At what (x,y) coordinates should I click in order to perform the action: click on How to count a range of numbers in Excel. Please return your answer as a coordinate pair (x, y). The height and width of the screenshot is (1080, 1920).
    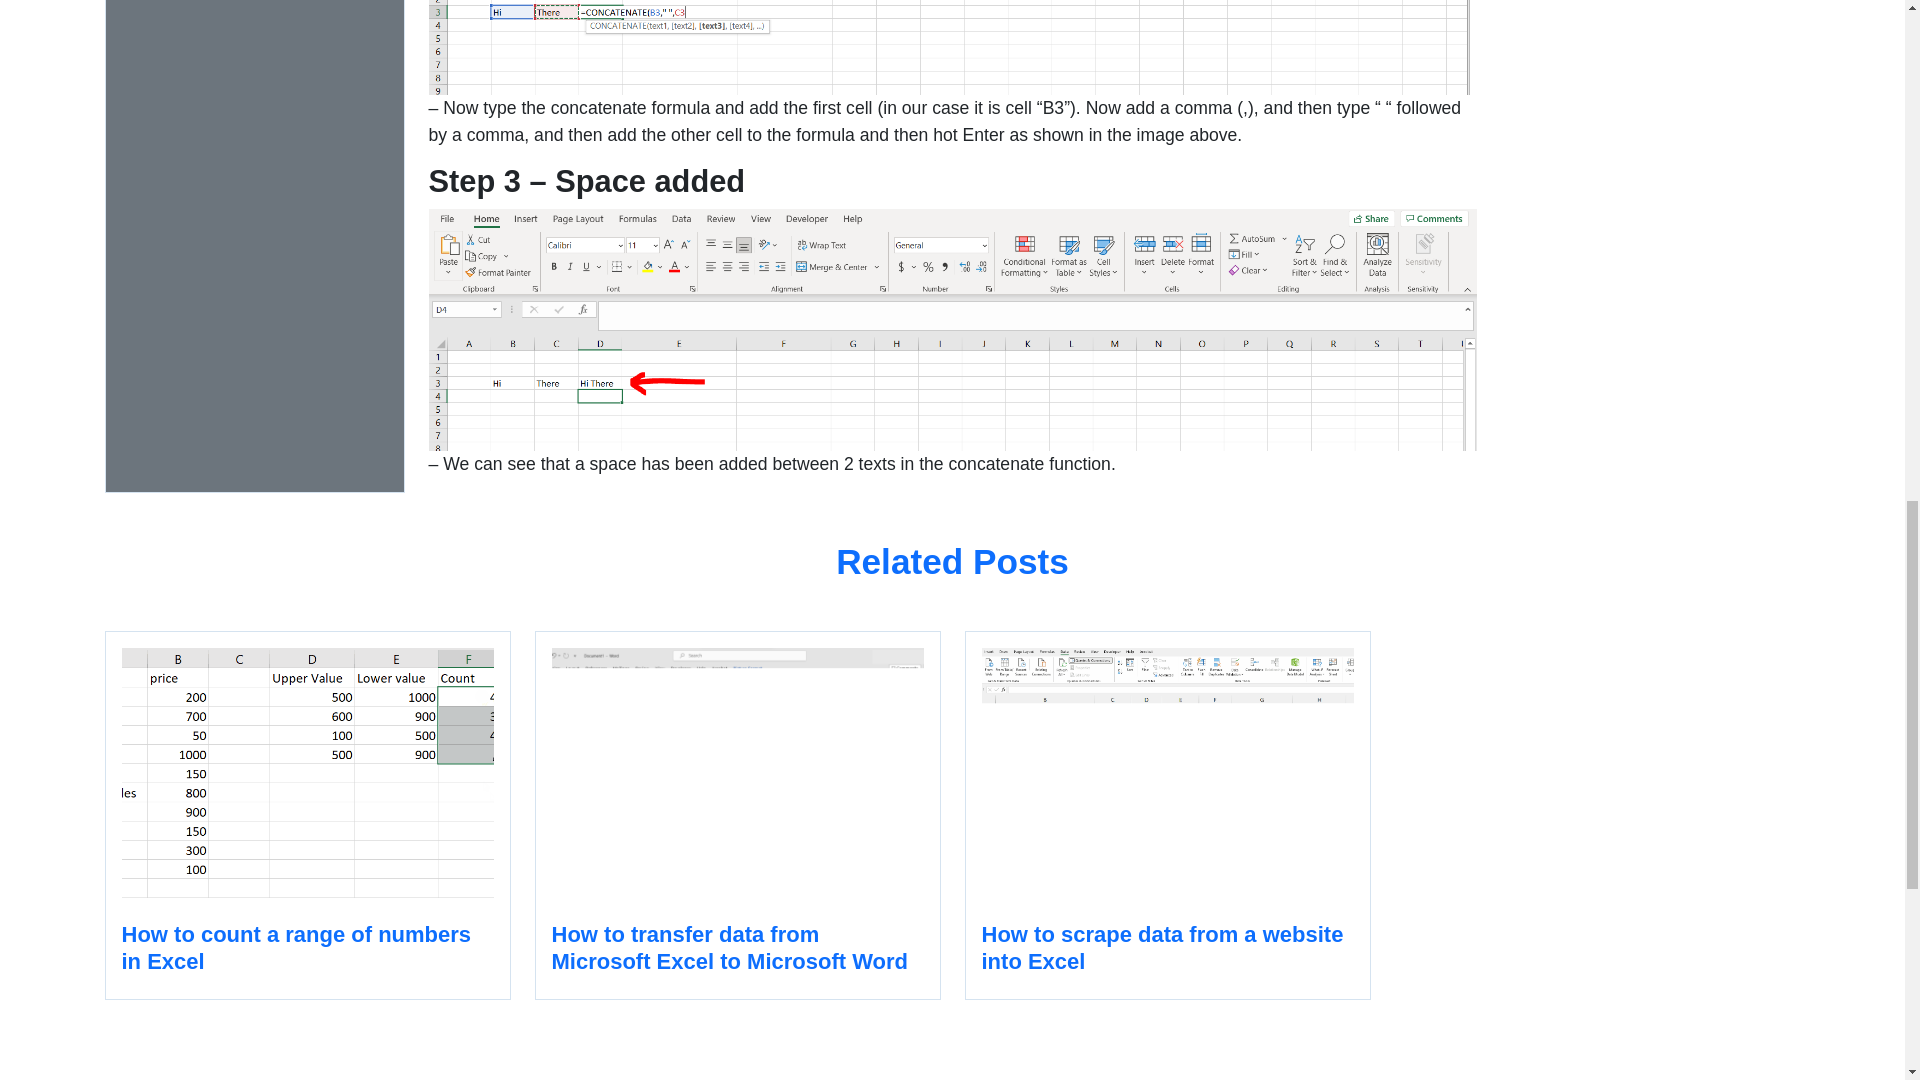
    Looking at the image, I should click on (306, 815).